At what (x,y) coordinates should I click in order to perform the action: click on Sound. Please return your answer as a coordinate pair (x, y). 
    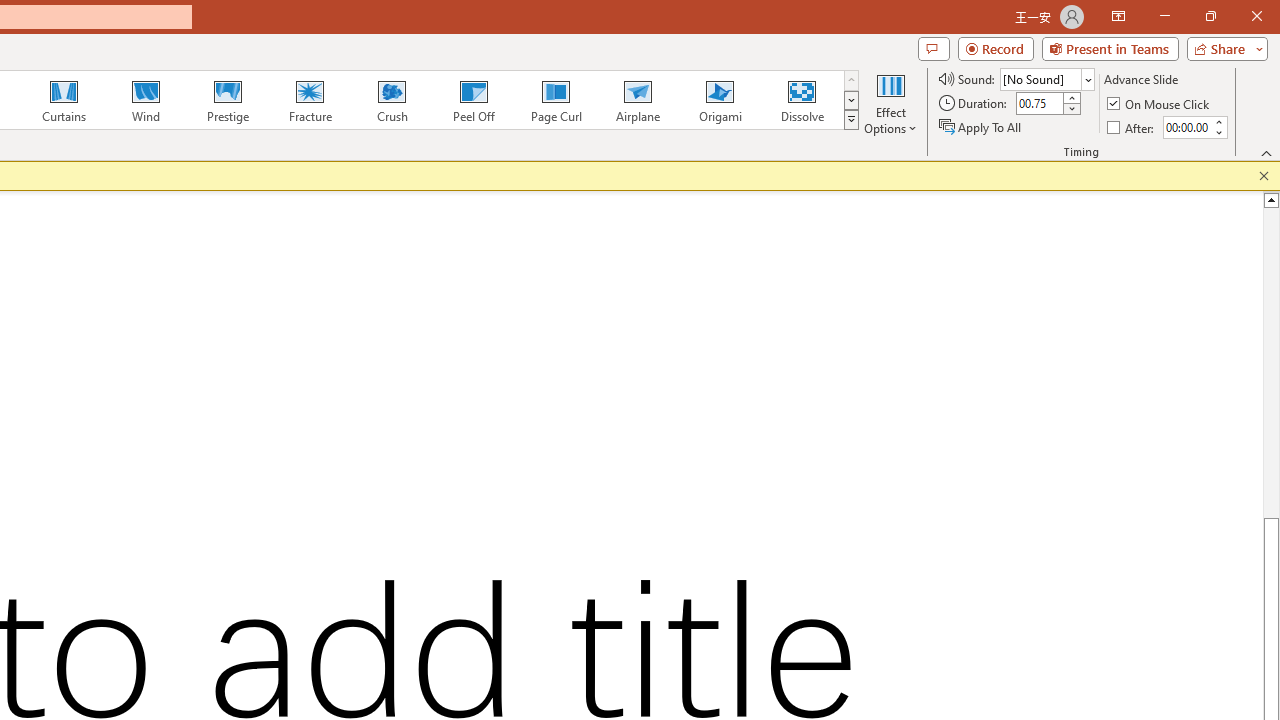
    Looking at the image, I should click on (1046, 78).